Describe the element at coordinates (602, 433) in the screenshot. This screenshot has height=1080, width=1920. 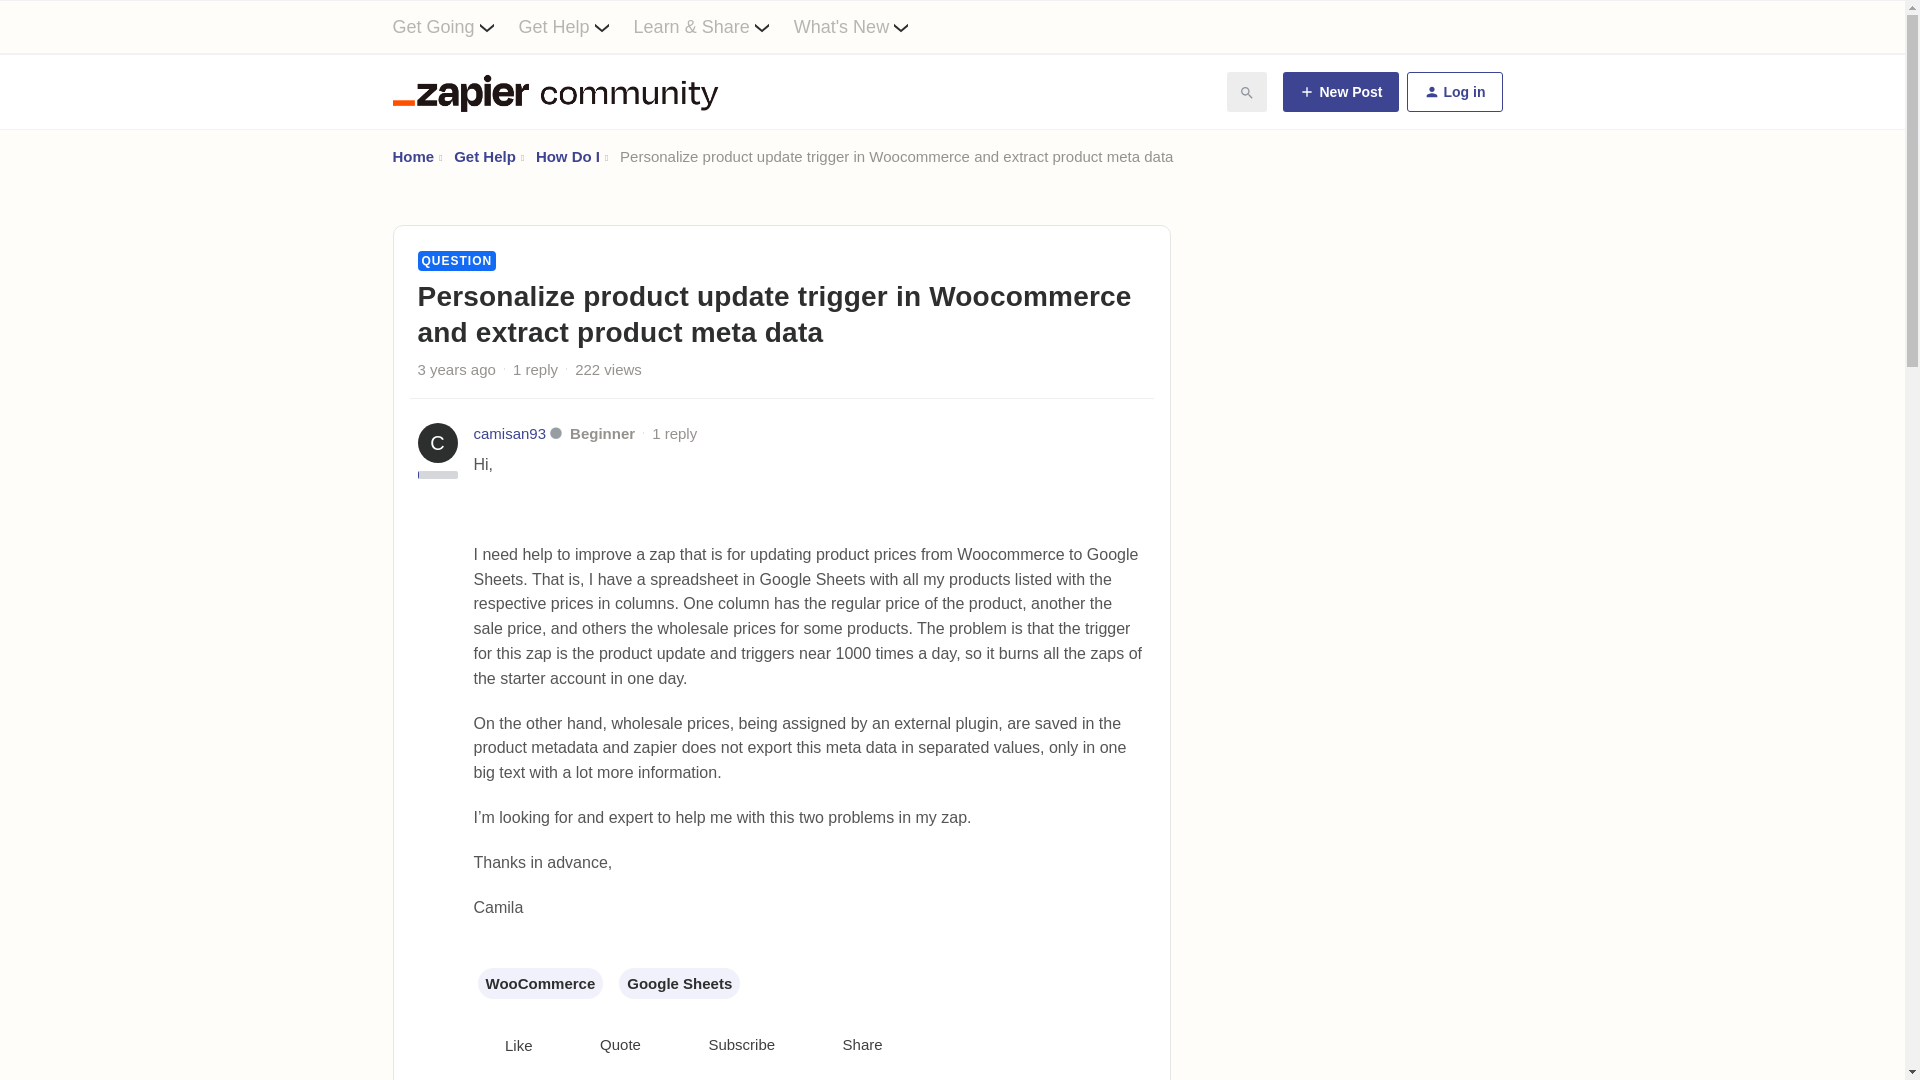
I see `Beginner` at that location.